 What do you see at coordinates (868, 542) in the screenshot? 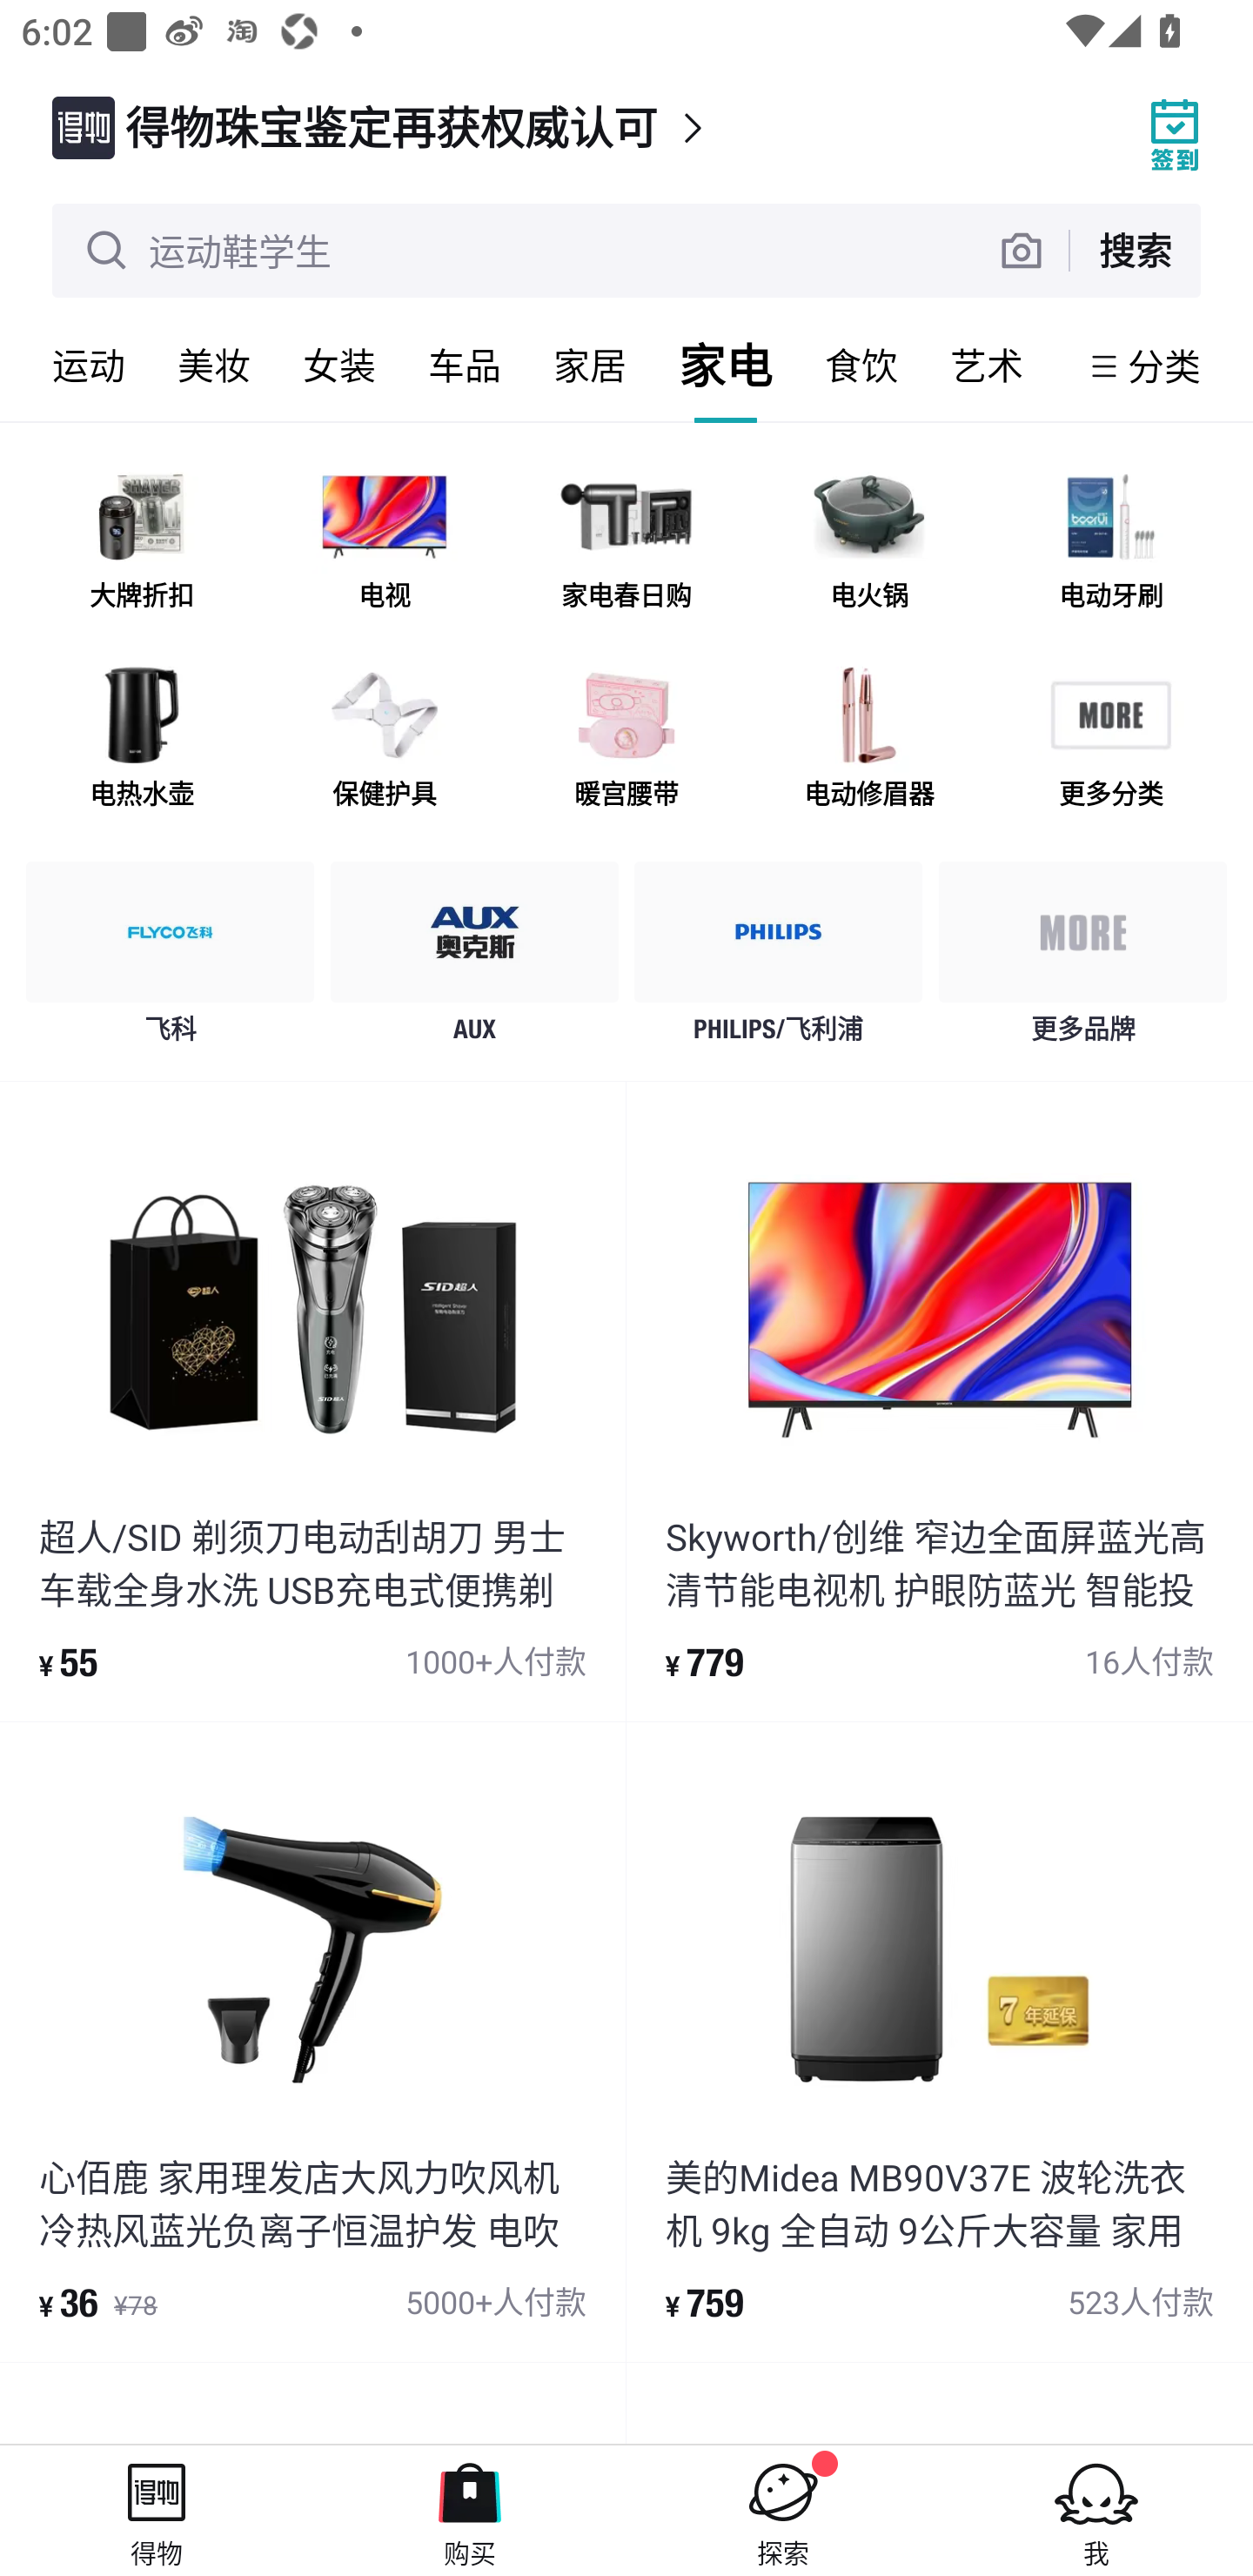
I see `电火锅` at bounding box center [868, 542].